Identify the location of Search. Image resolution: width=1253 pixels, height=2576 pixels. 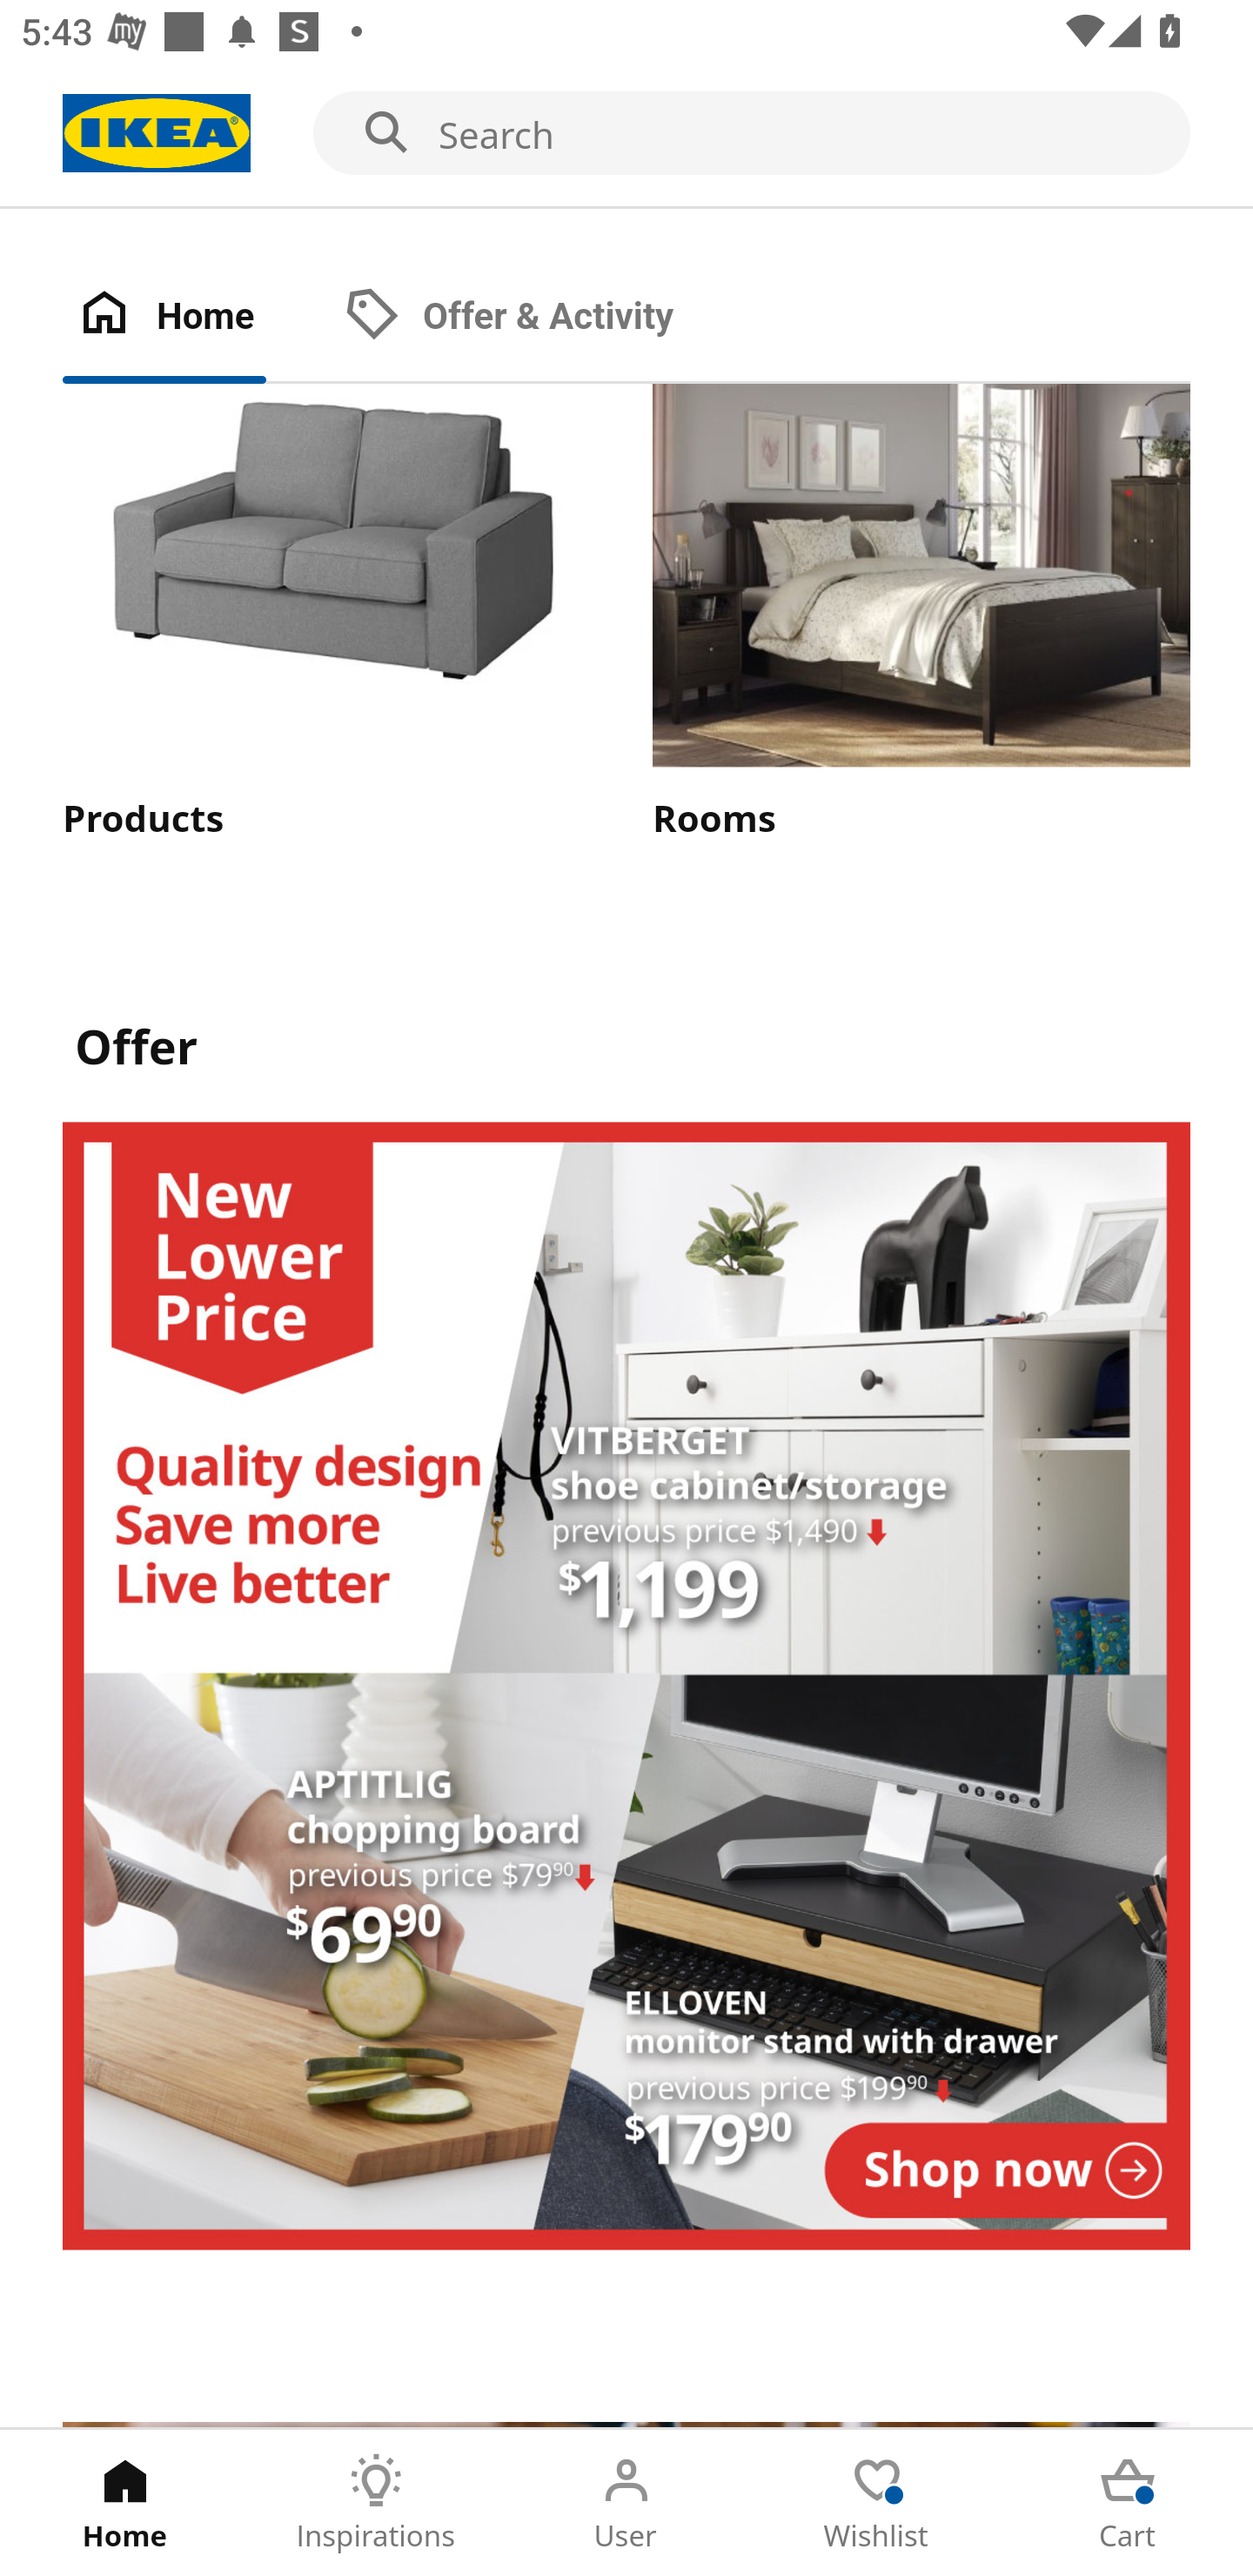
(626, 134).